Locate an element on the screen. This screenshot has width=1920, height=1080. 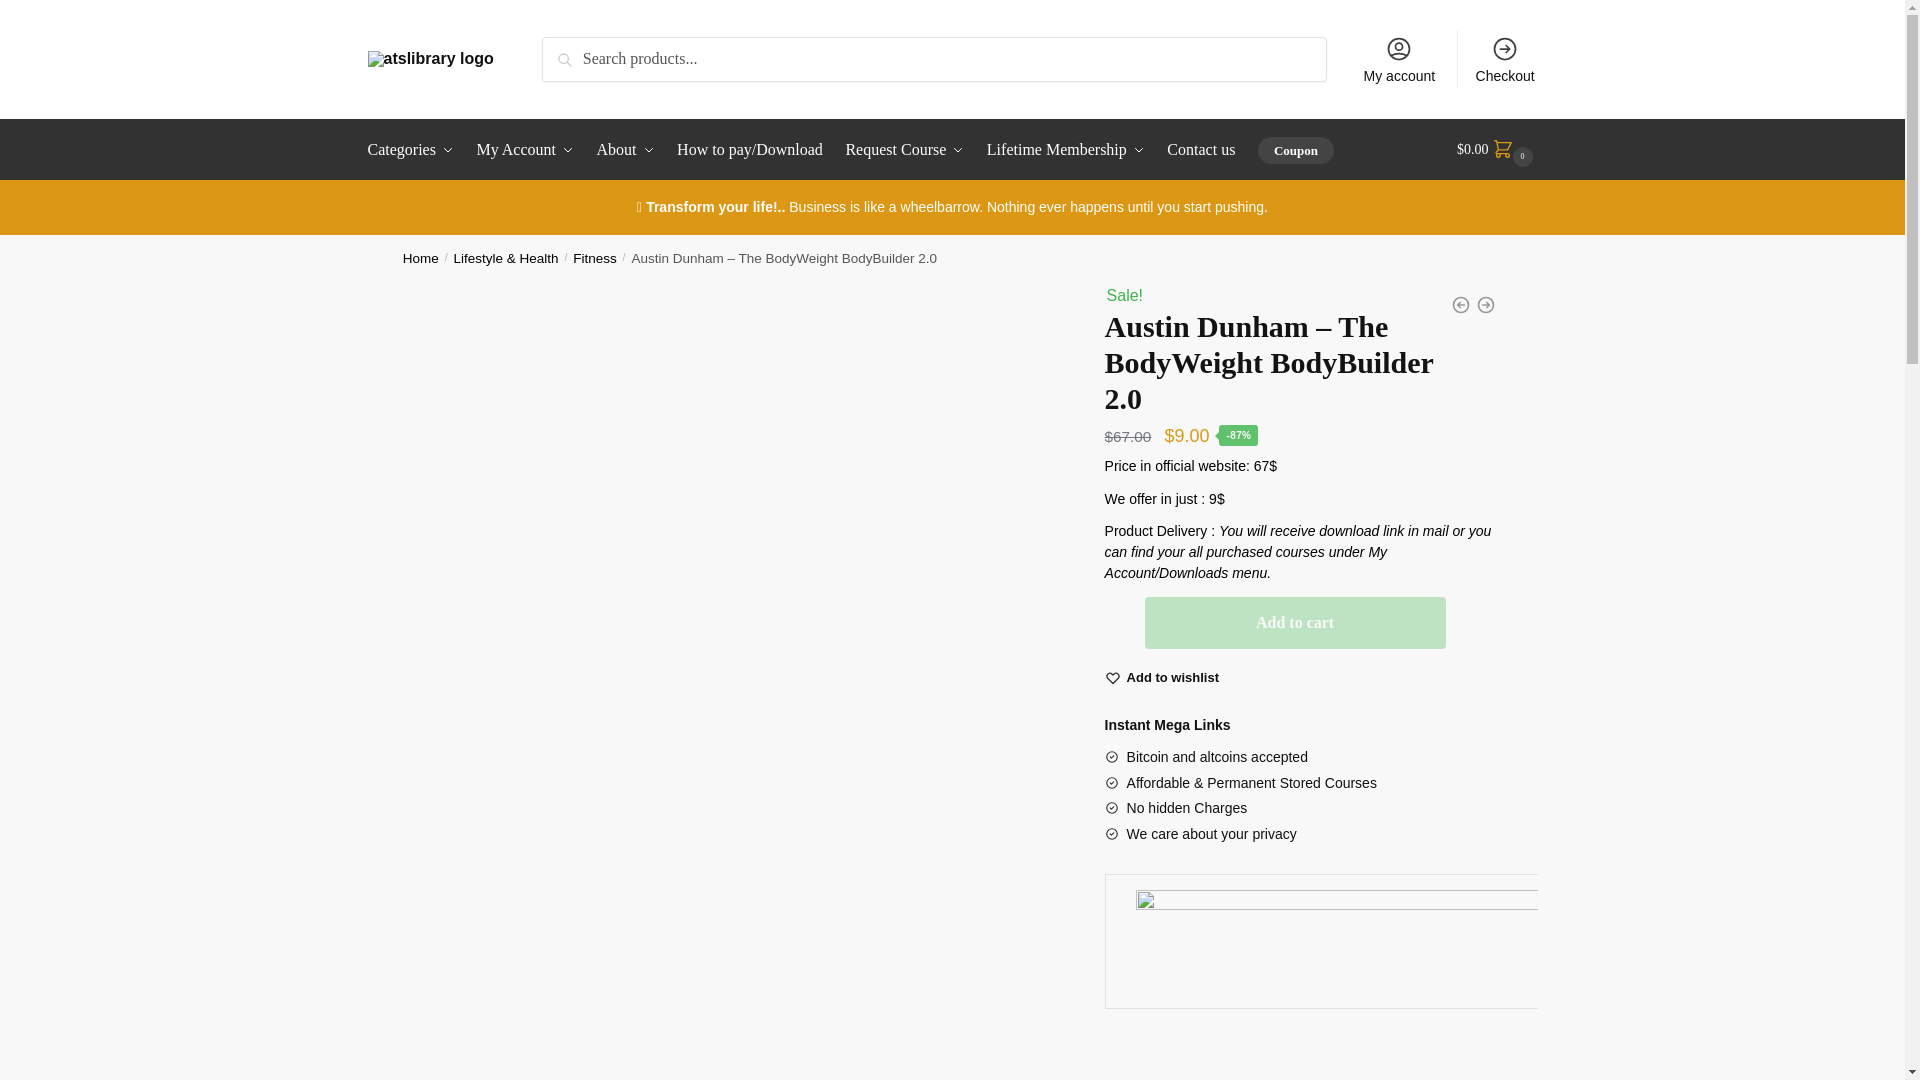
Categories is located at coordinates (415, 150).